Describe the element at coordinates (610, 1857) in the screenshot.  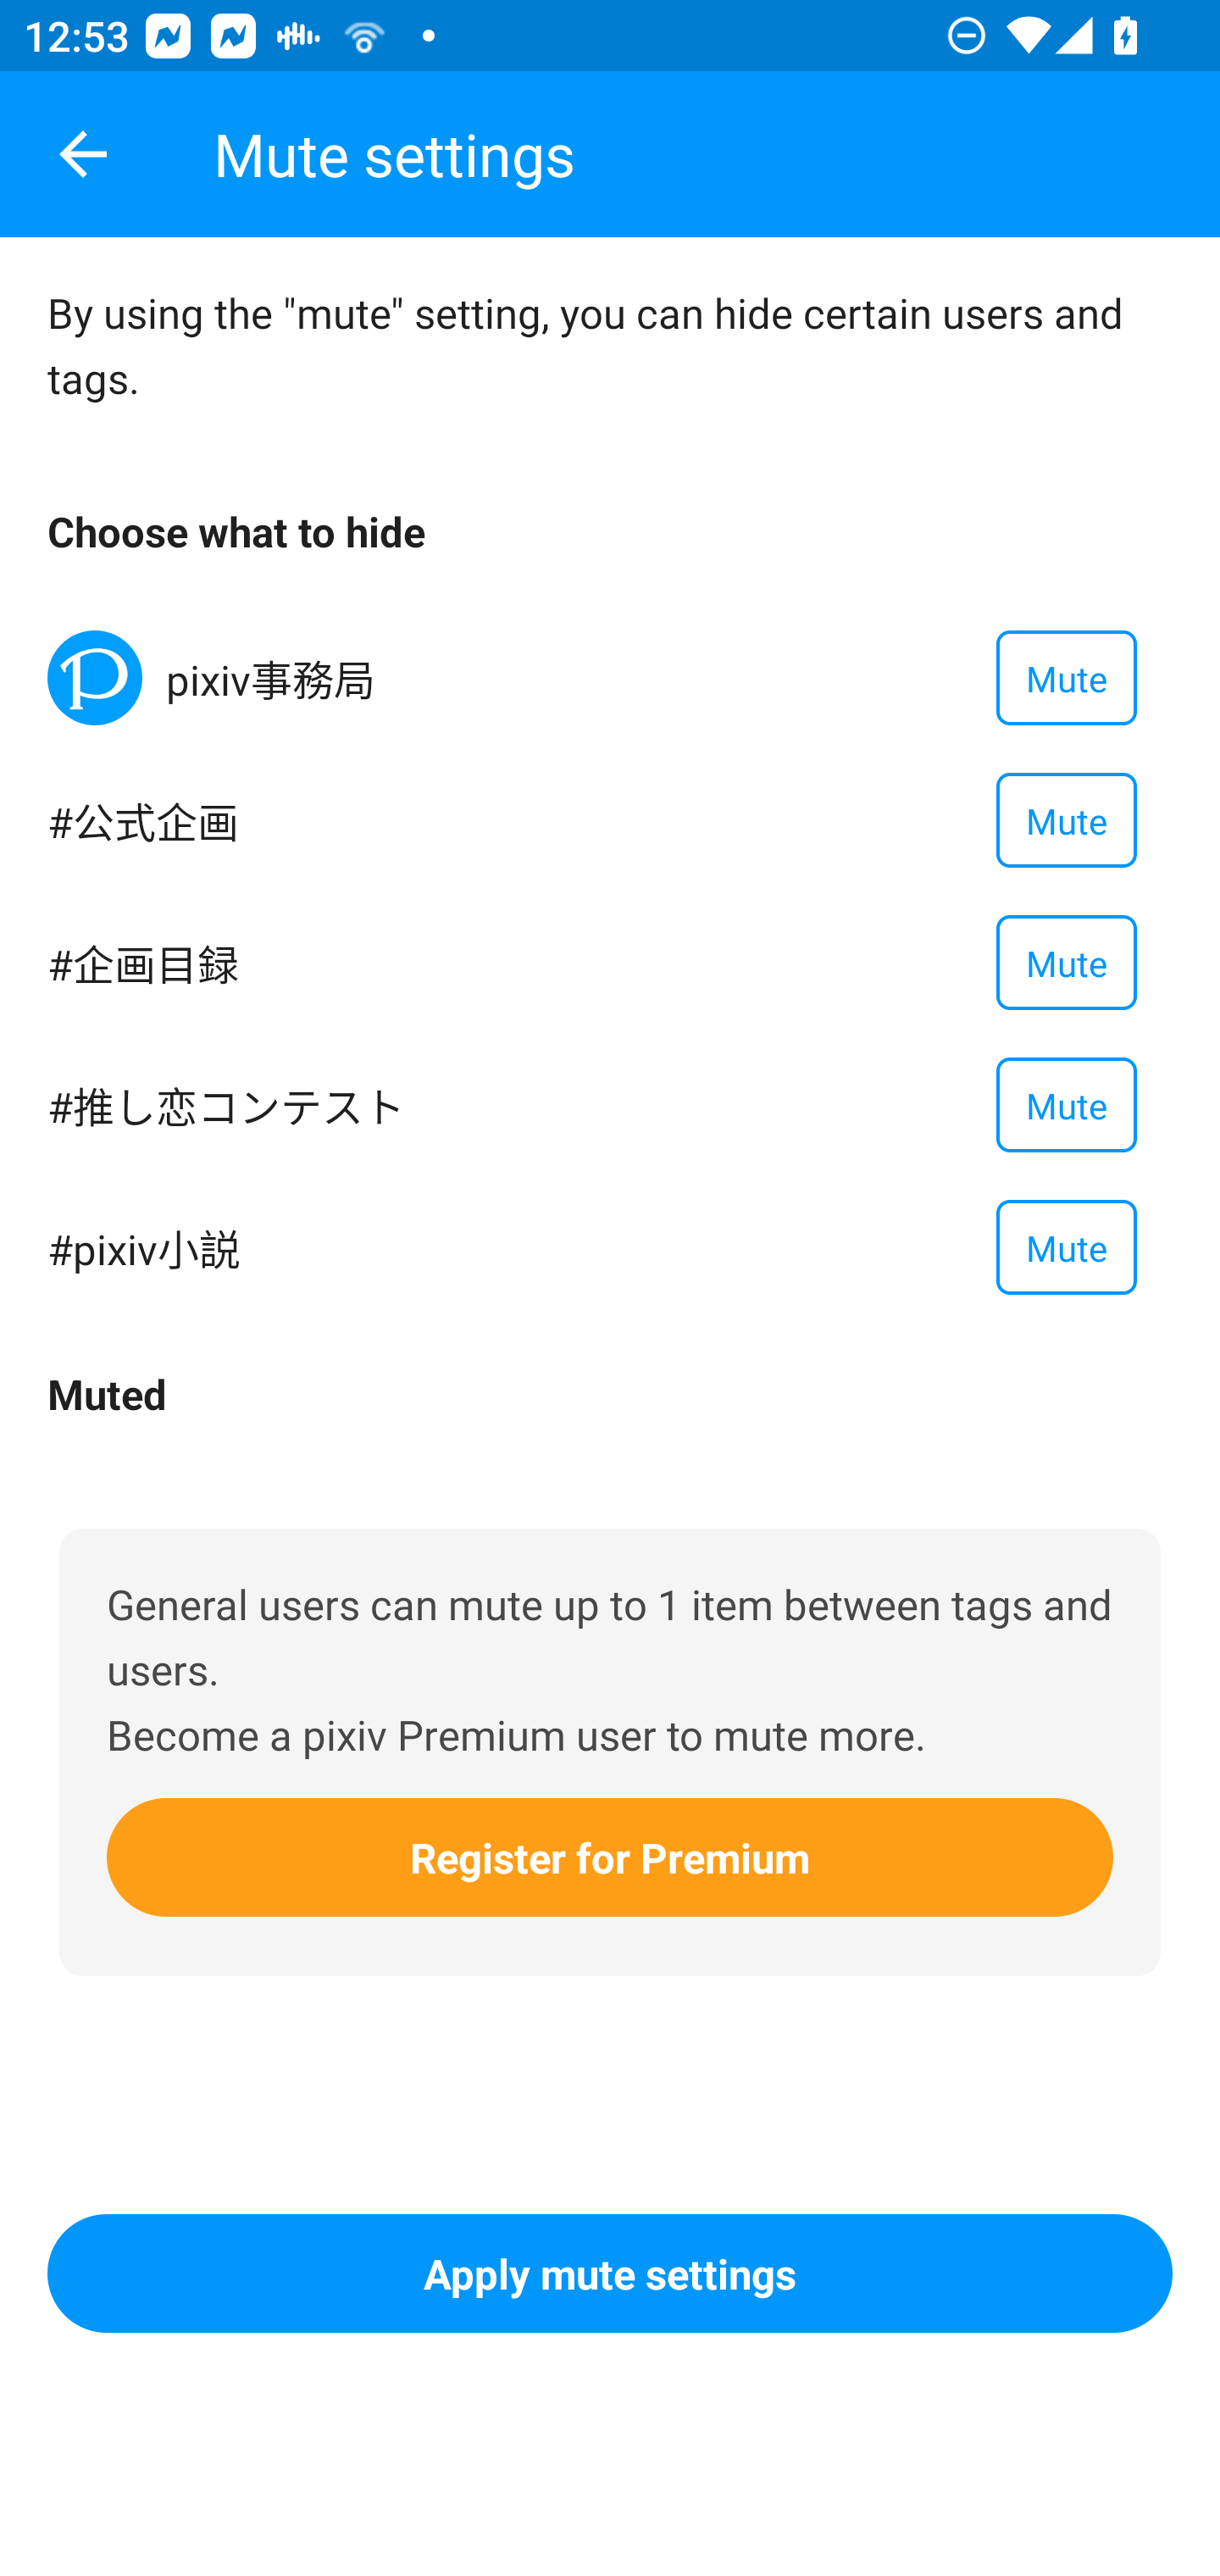
I see `Register for Premium` at that location.